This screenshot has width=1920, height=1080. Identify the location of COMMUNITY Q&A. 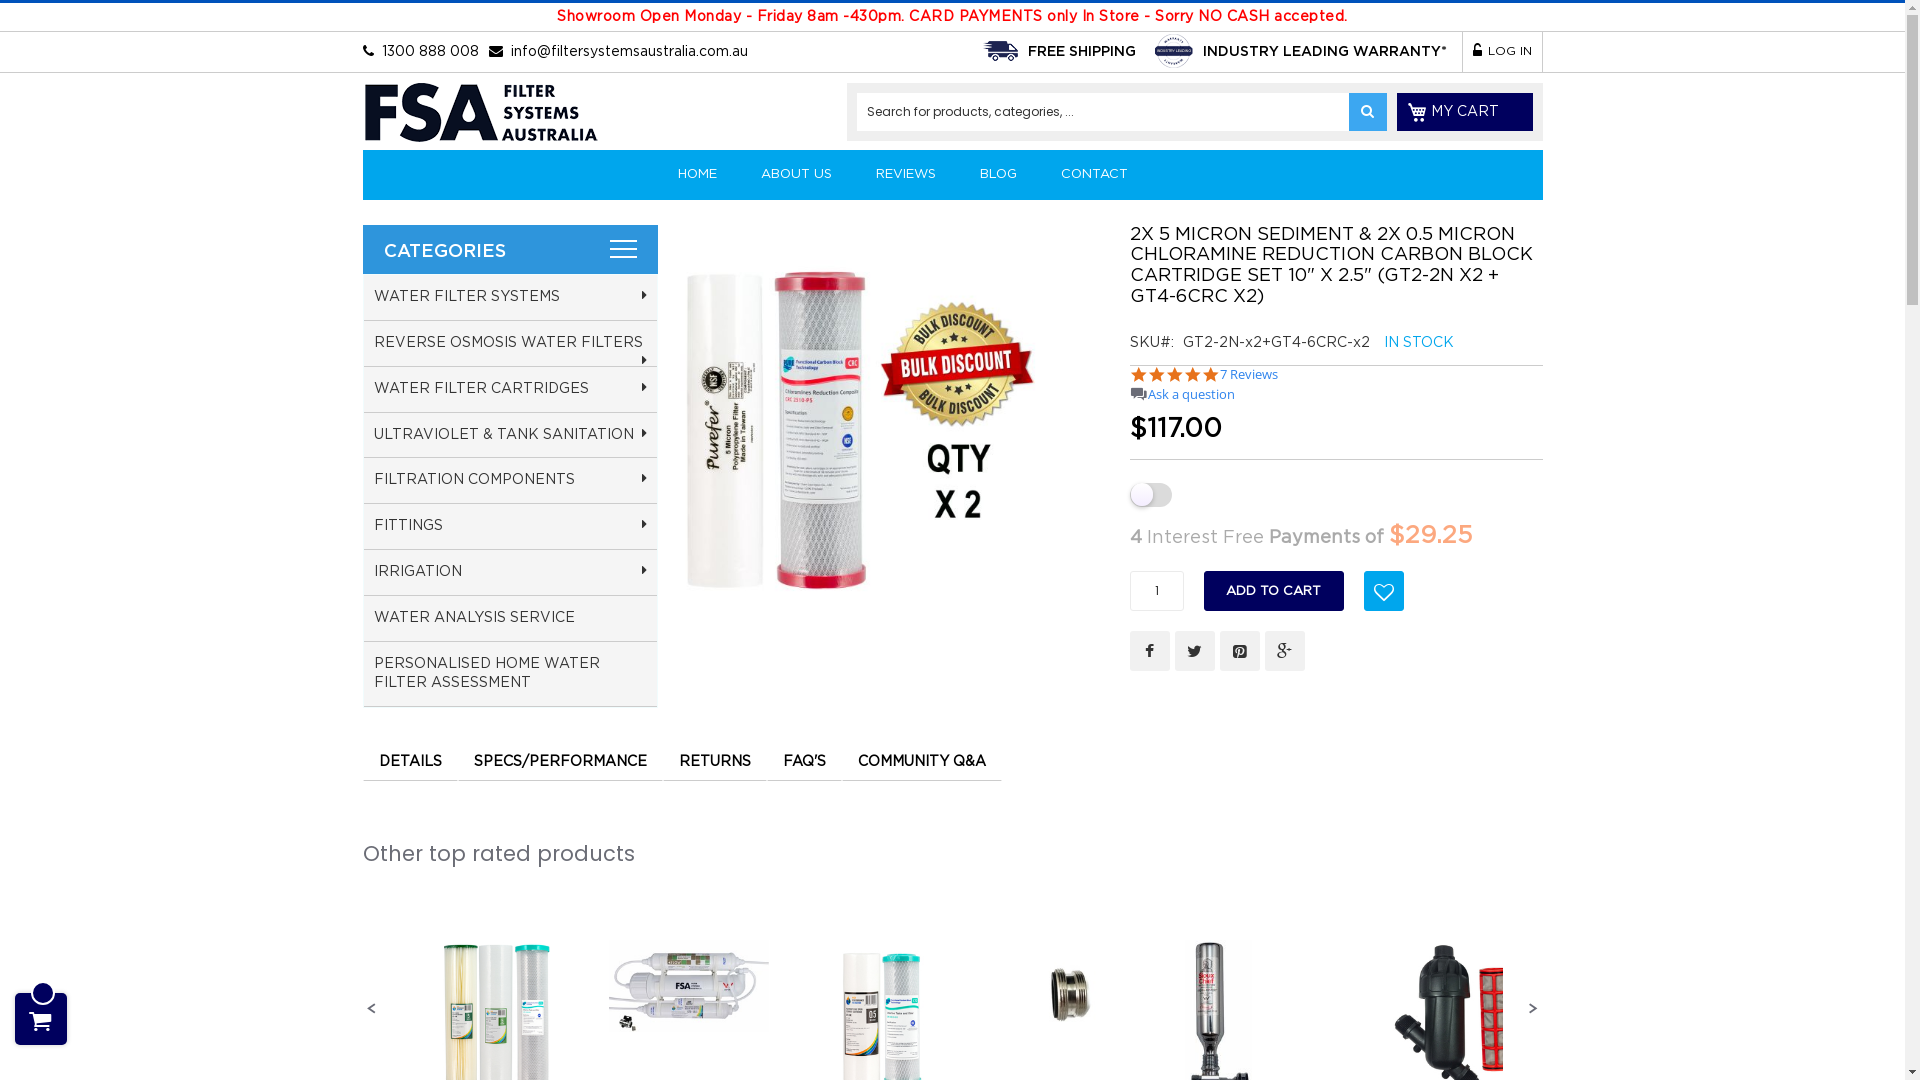
(922, 761).